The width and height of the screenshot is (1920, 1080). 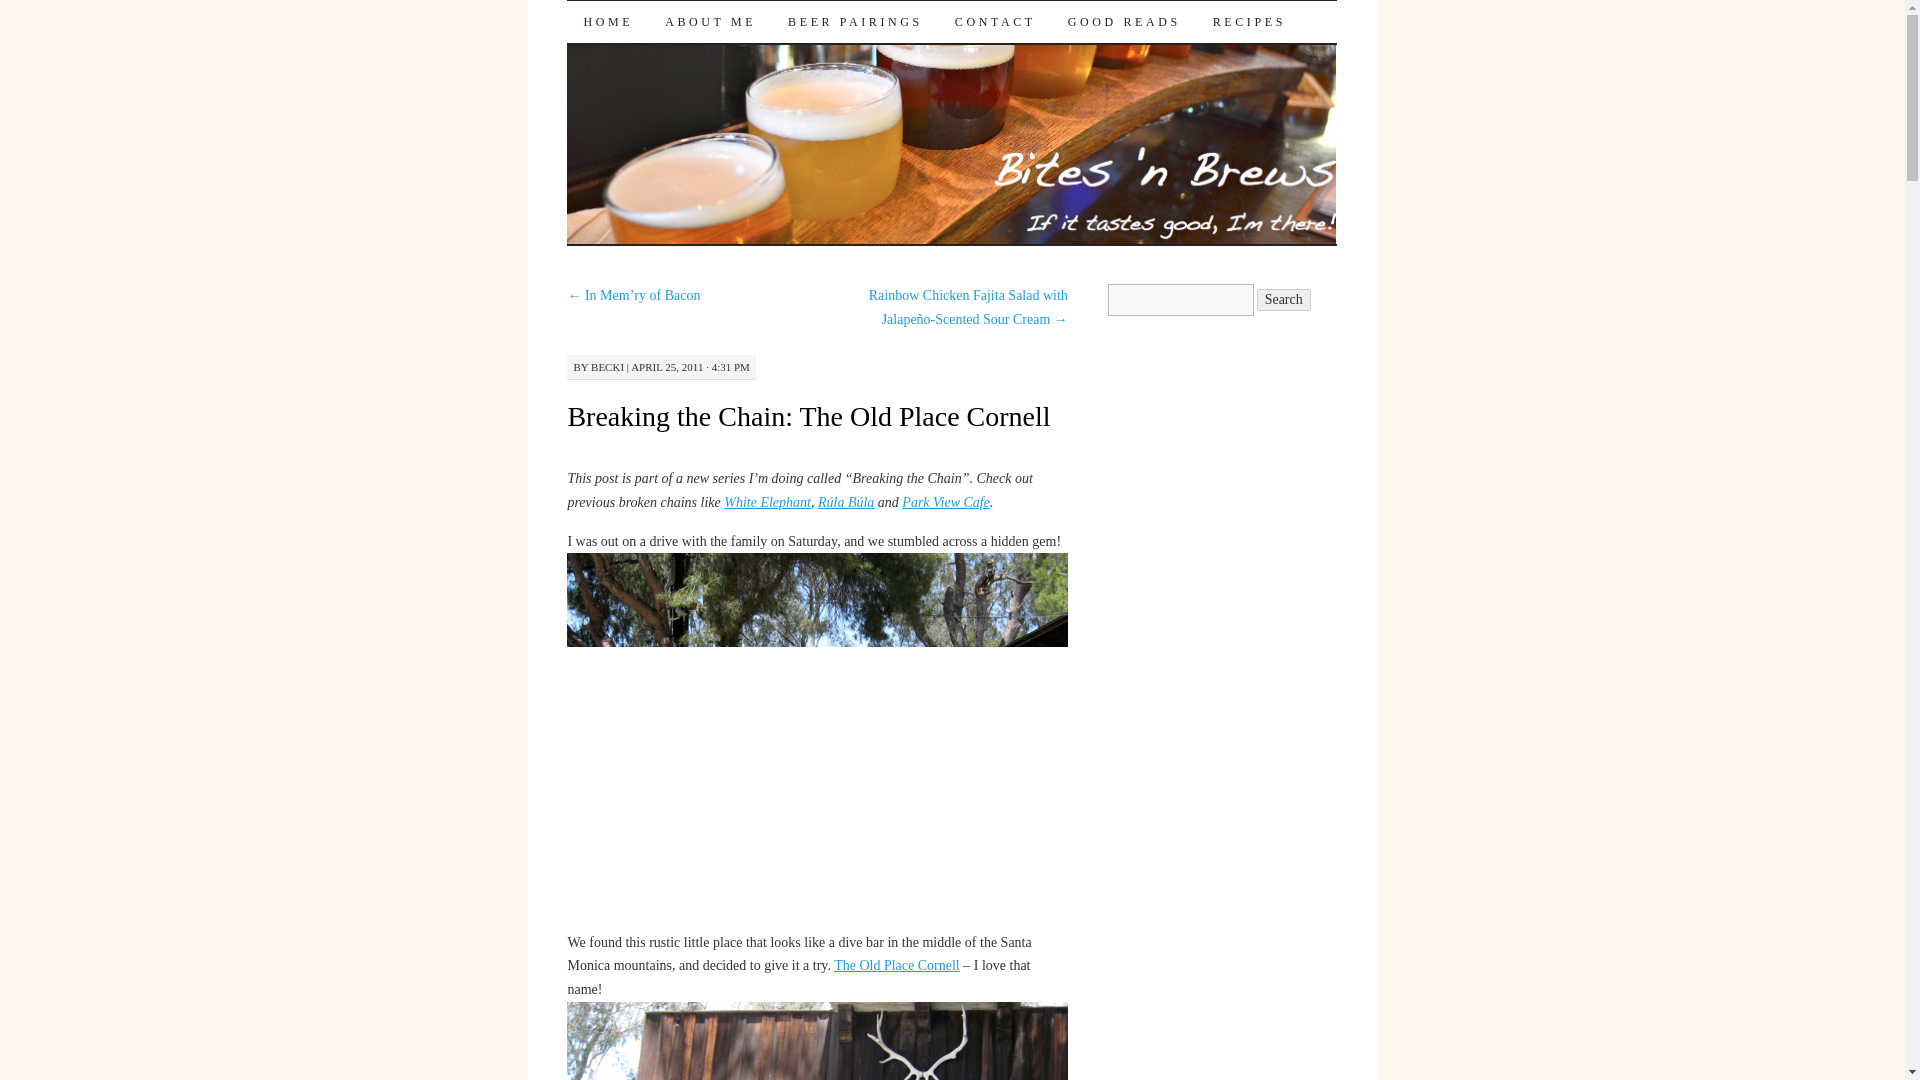 What do you see at coordinates (1248, 22) in the screenshot?
I see `RECIPES` at bounding box center [1248, 22].